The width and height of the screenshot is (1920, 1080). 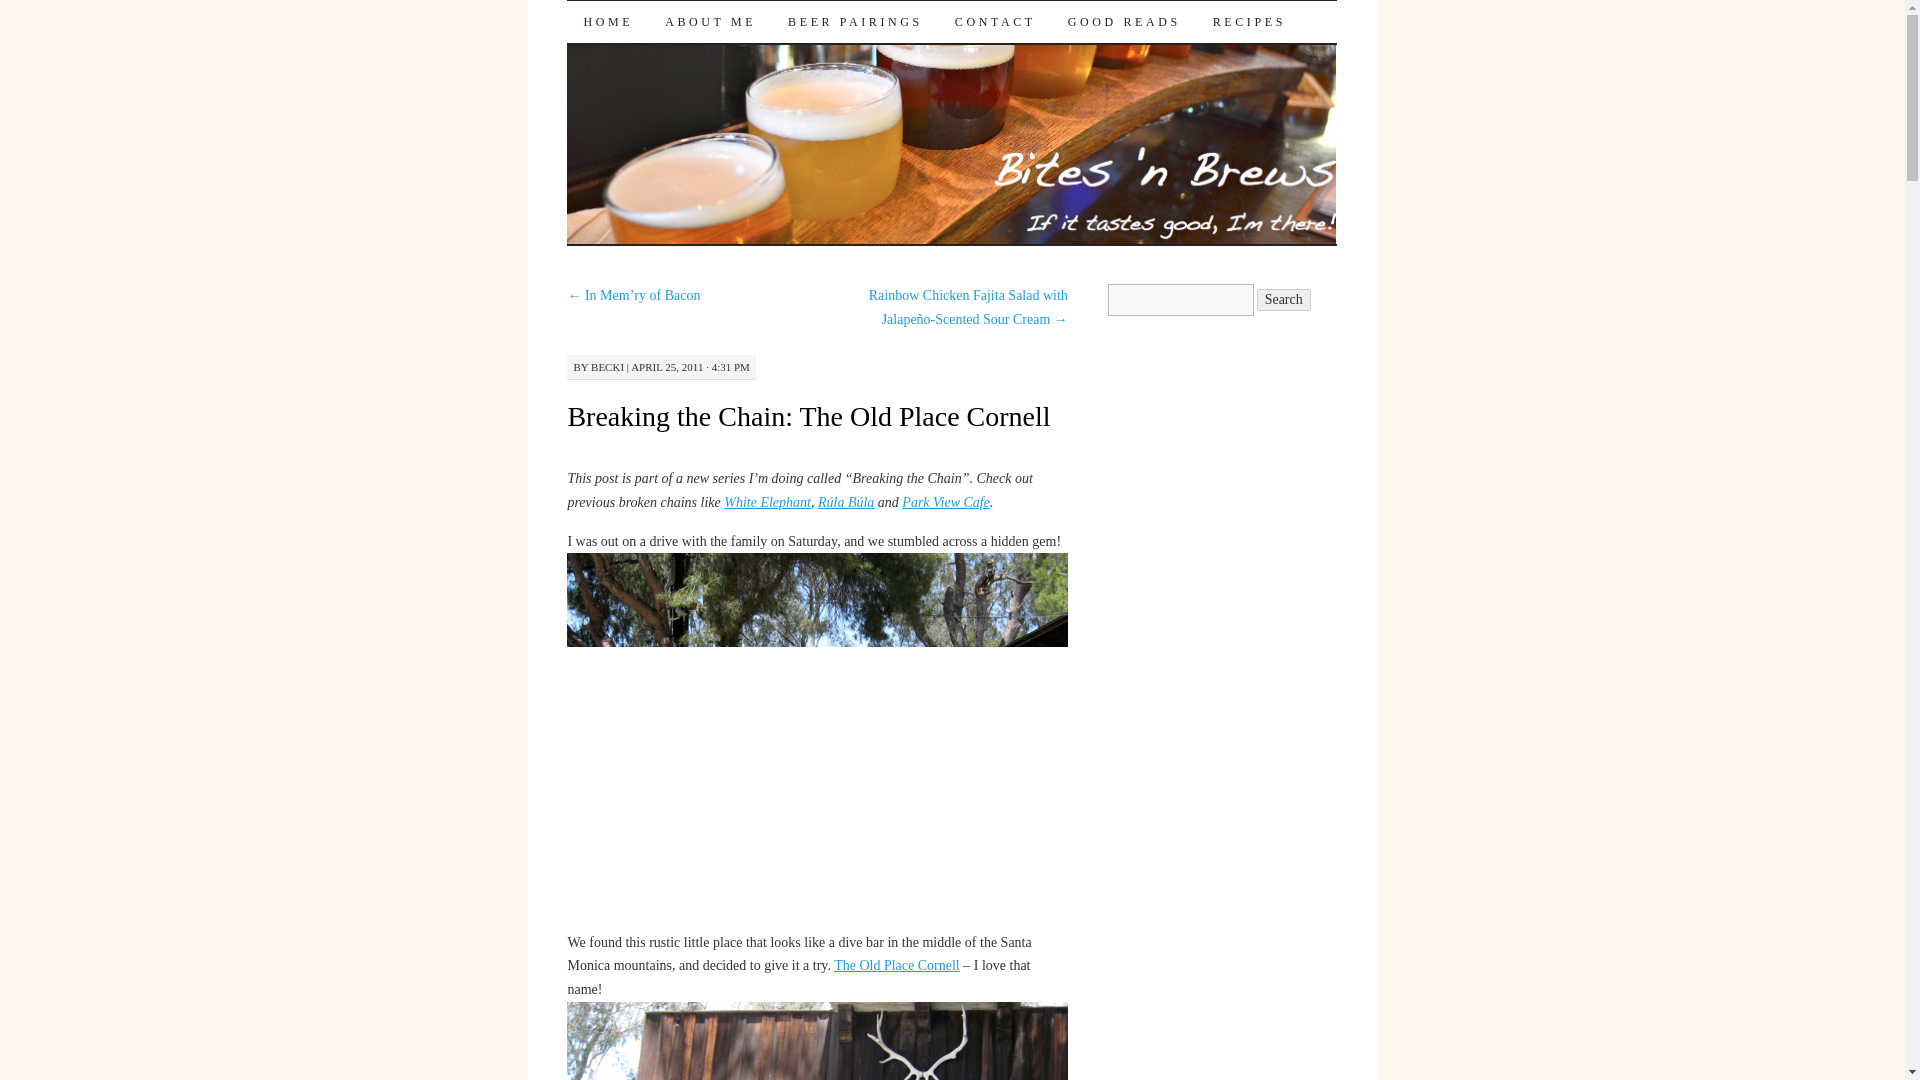 What do you see at coordinates (1248, 22) in the screenshot?
I see `RECIPES` at bounding box center [1248, 22].